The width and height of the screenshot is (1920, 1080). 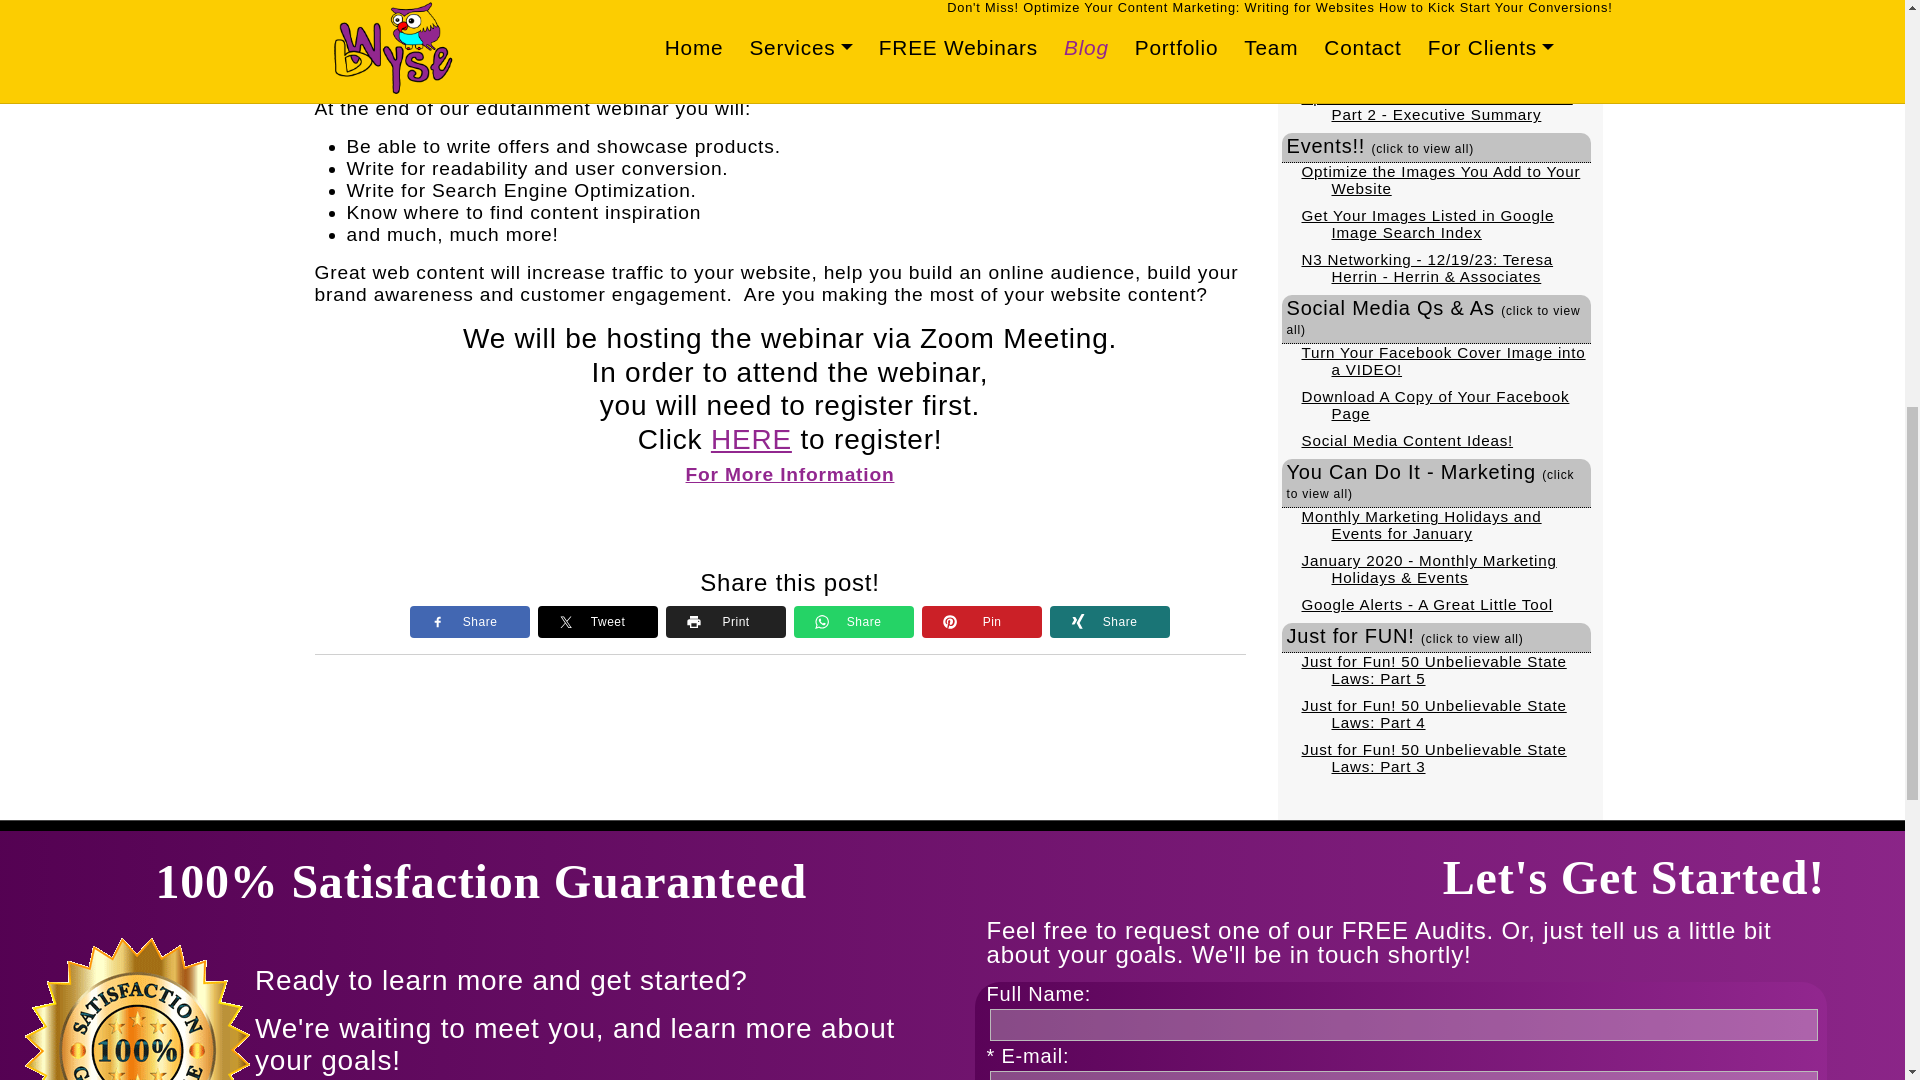 What do you see at coordinates (1408, 440) in the screenshot?
I see `Social Media Content Ideas!` at bounding box center [1408, 440].